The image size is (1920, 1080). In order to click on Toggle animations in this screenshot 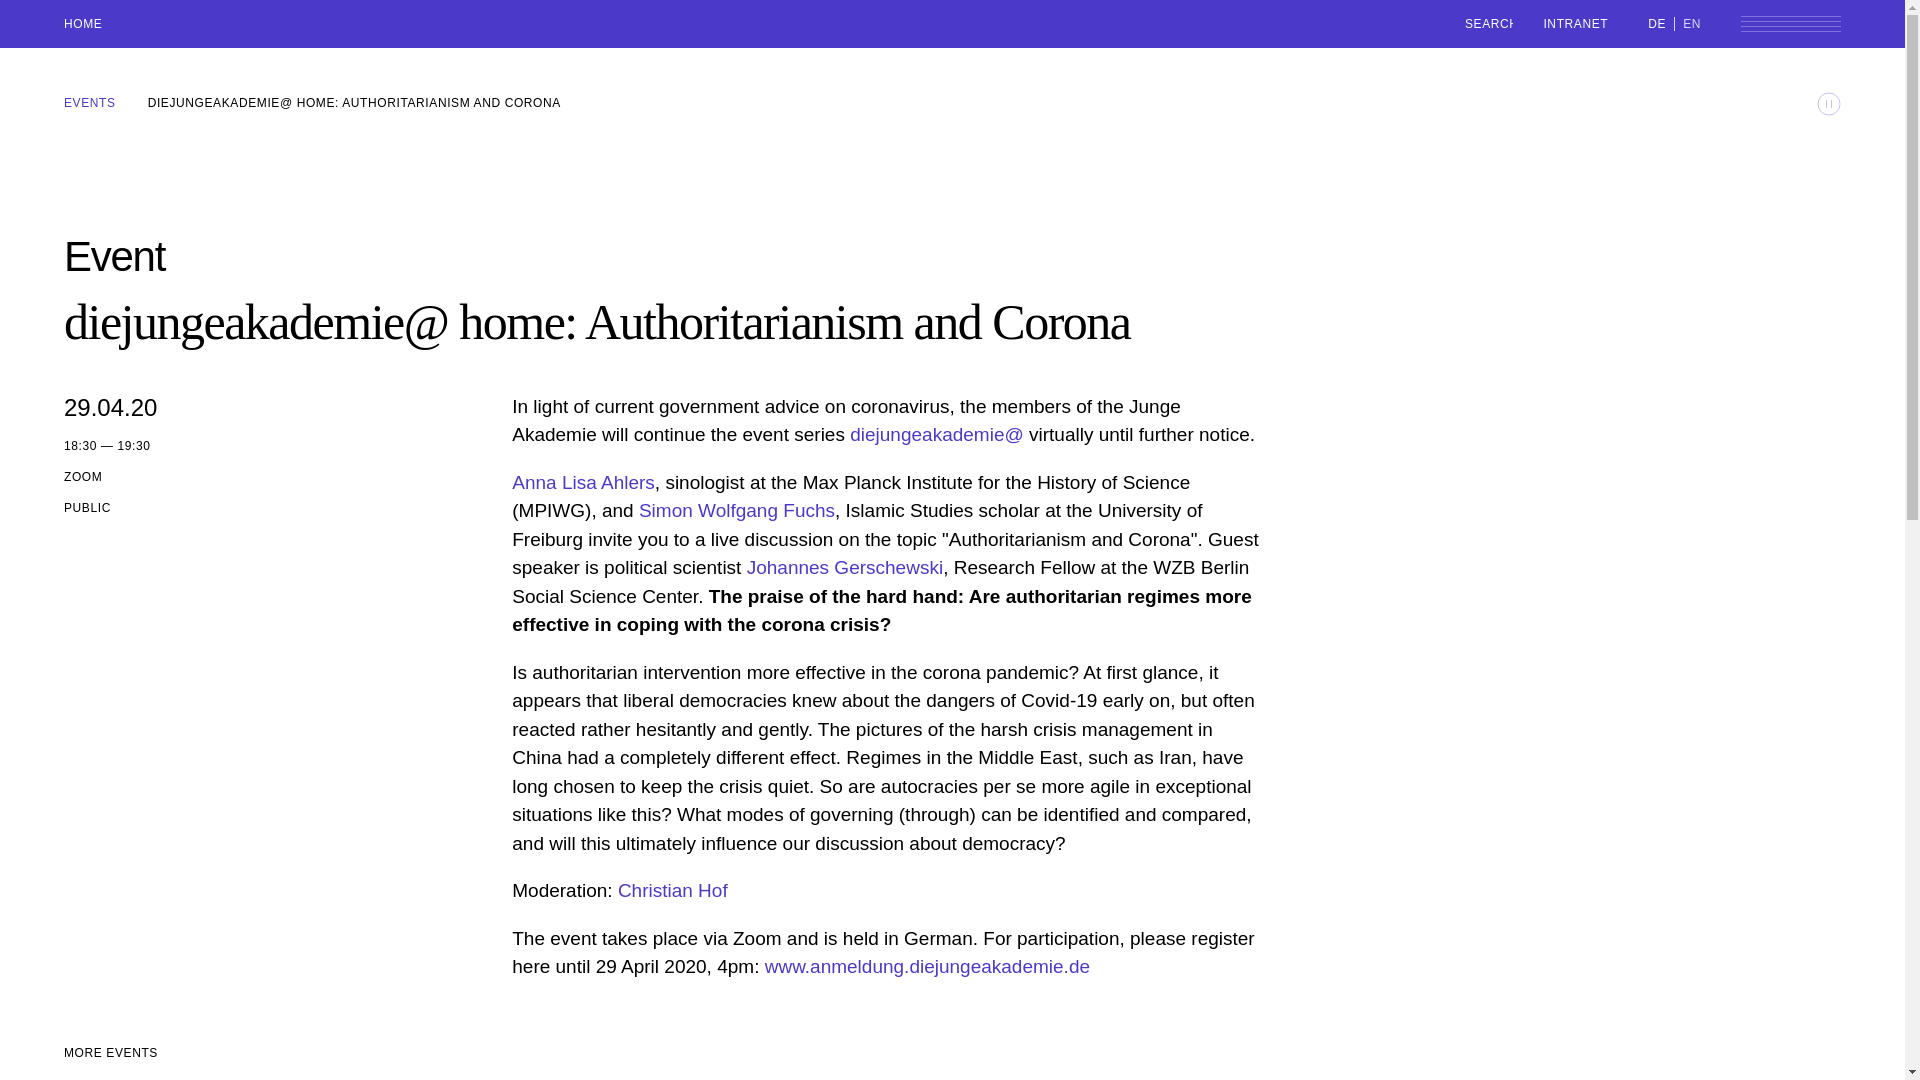, I will do `click(1828, 103)`.